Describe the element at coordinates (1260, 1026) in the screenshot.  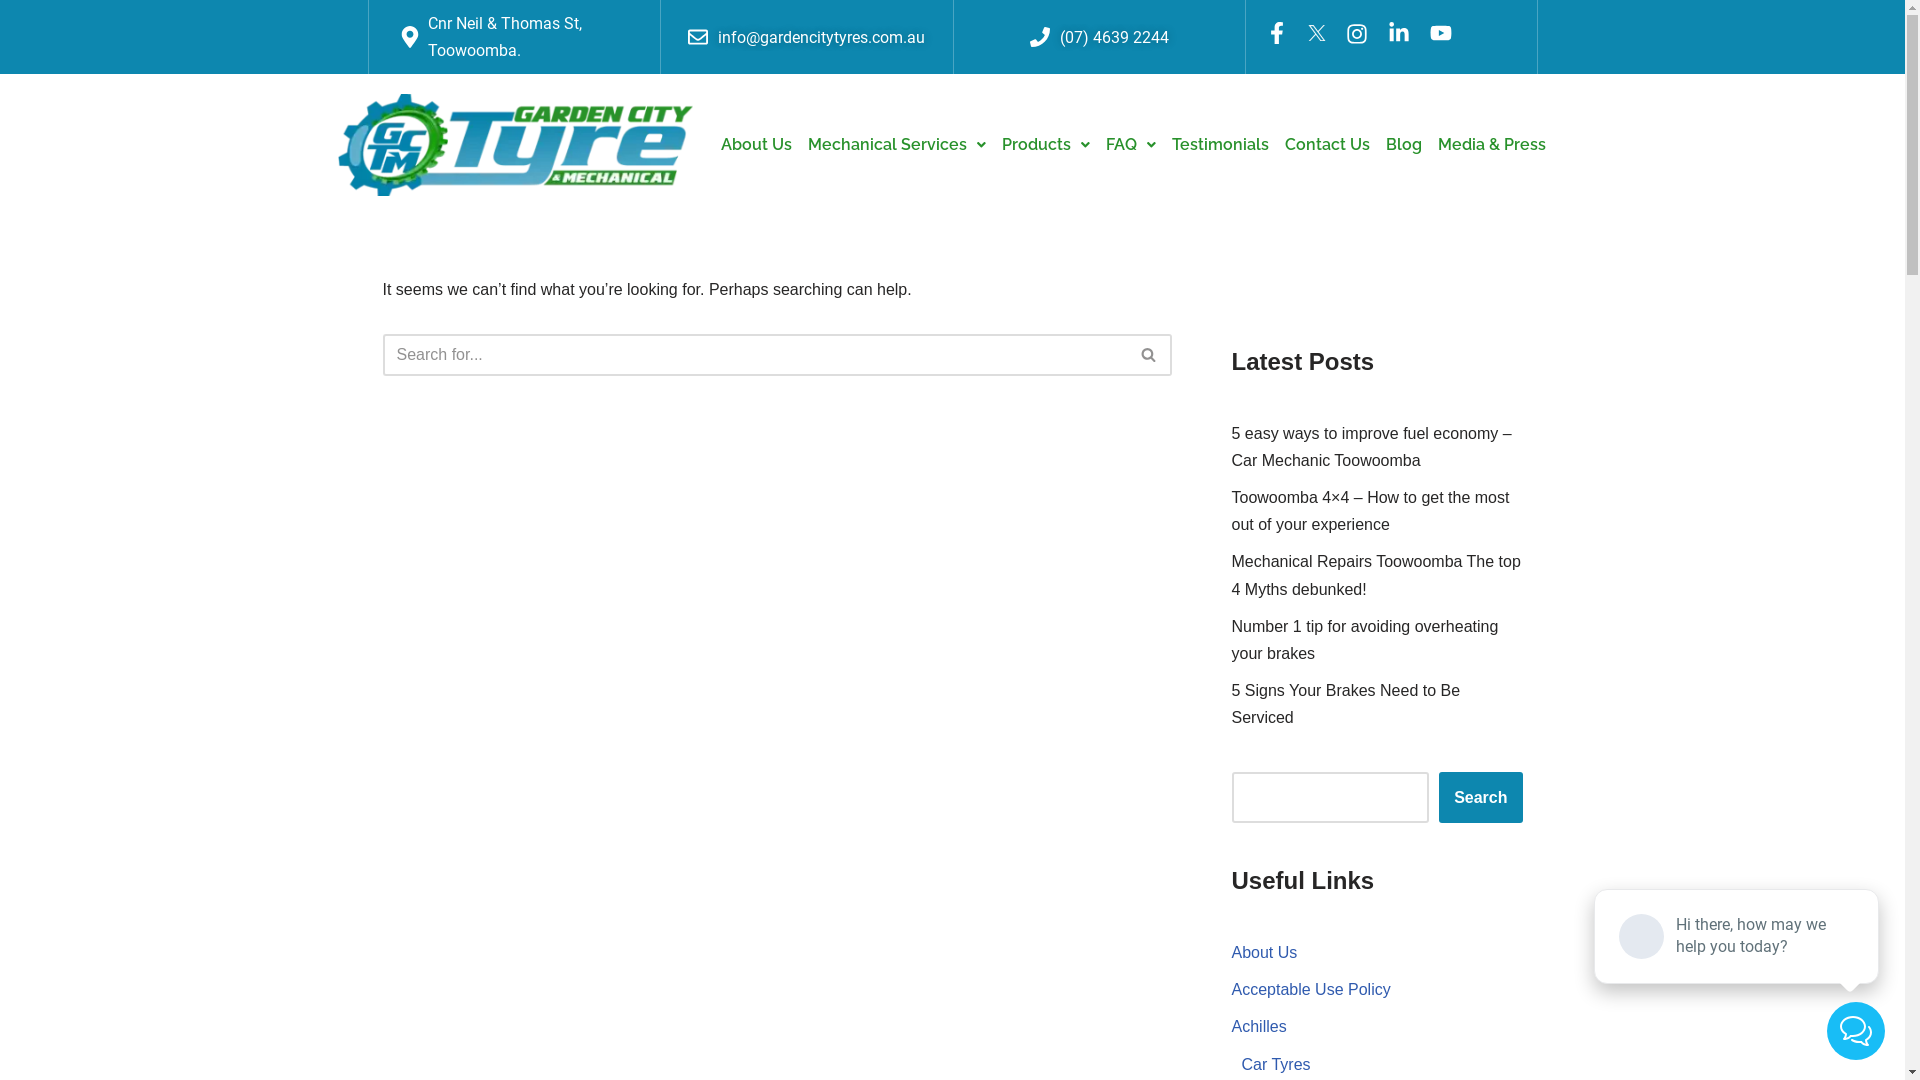
I see `Achilles` at that location.